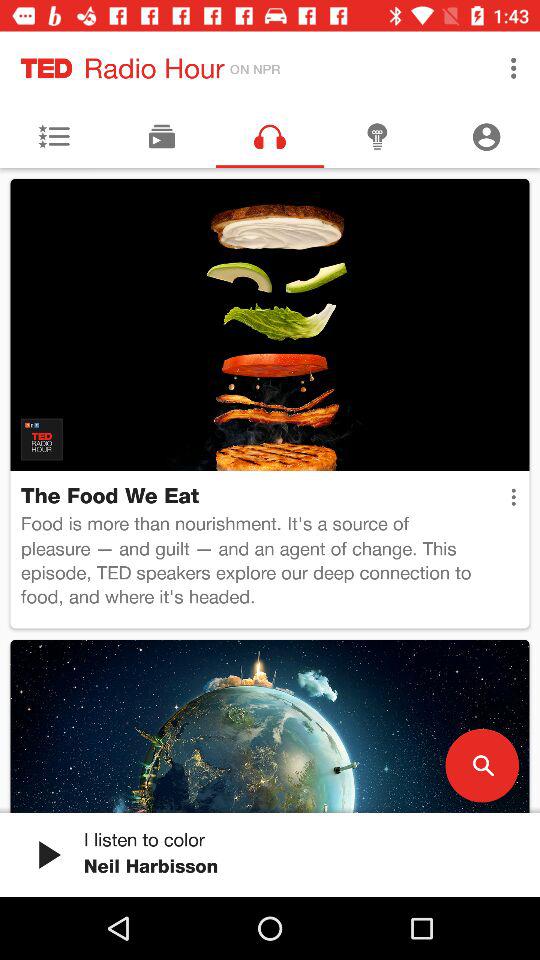  Describe the element at coordinates (513, 497) in the screenshot. I see `tap the icon next to food is more` at that location.